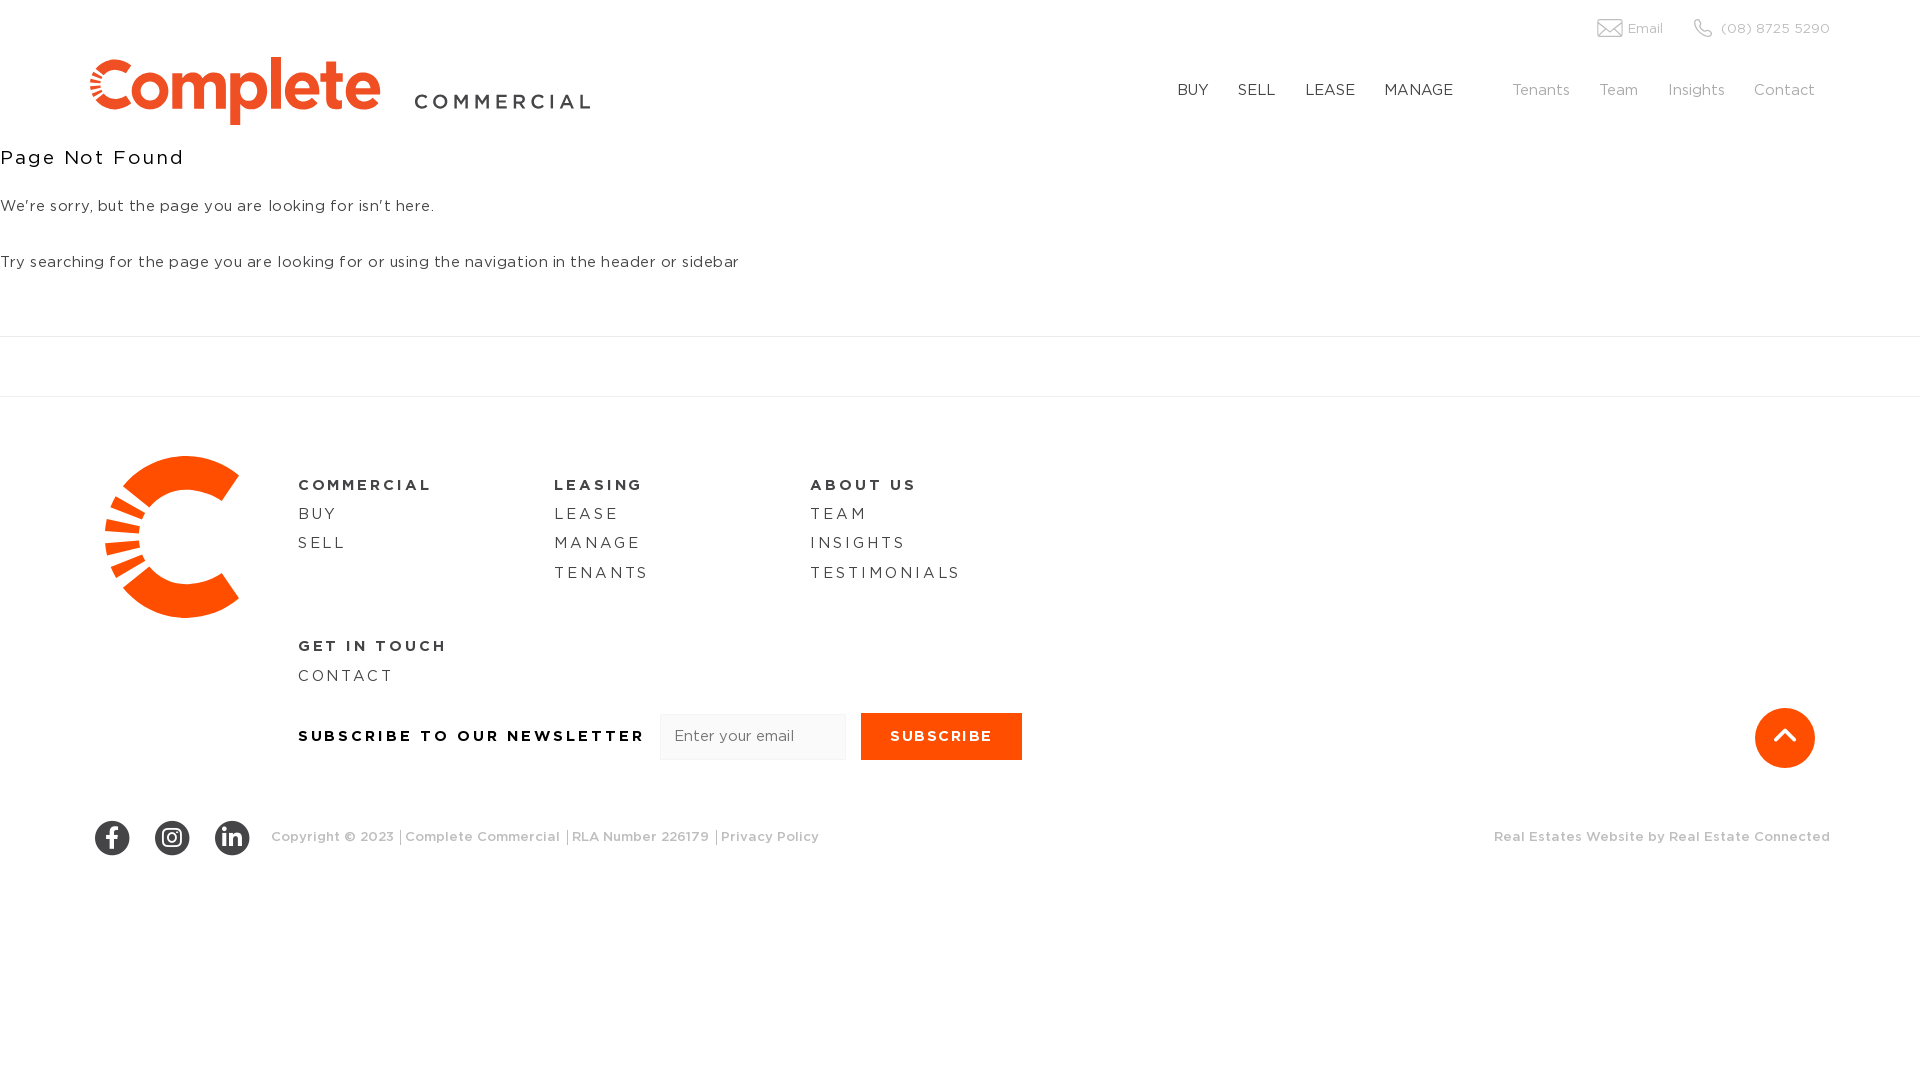 This screenshot has height=1080, width=1920. I want to click on SELL, so click(1257, 91).